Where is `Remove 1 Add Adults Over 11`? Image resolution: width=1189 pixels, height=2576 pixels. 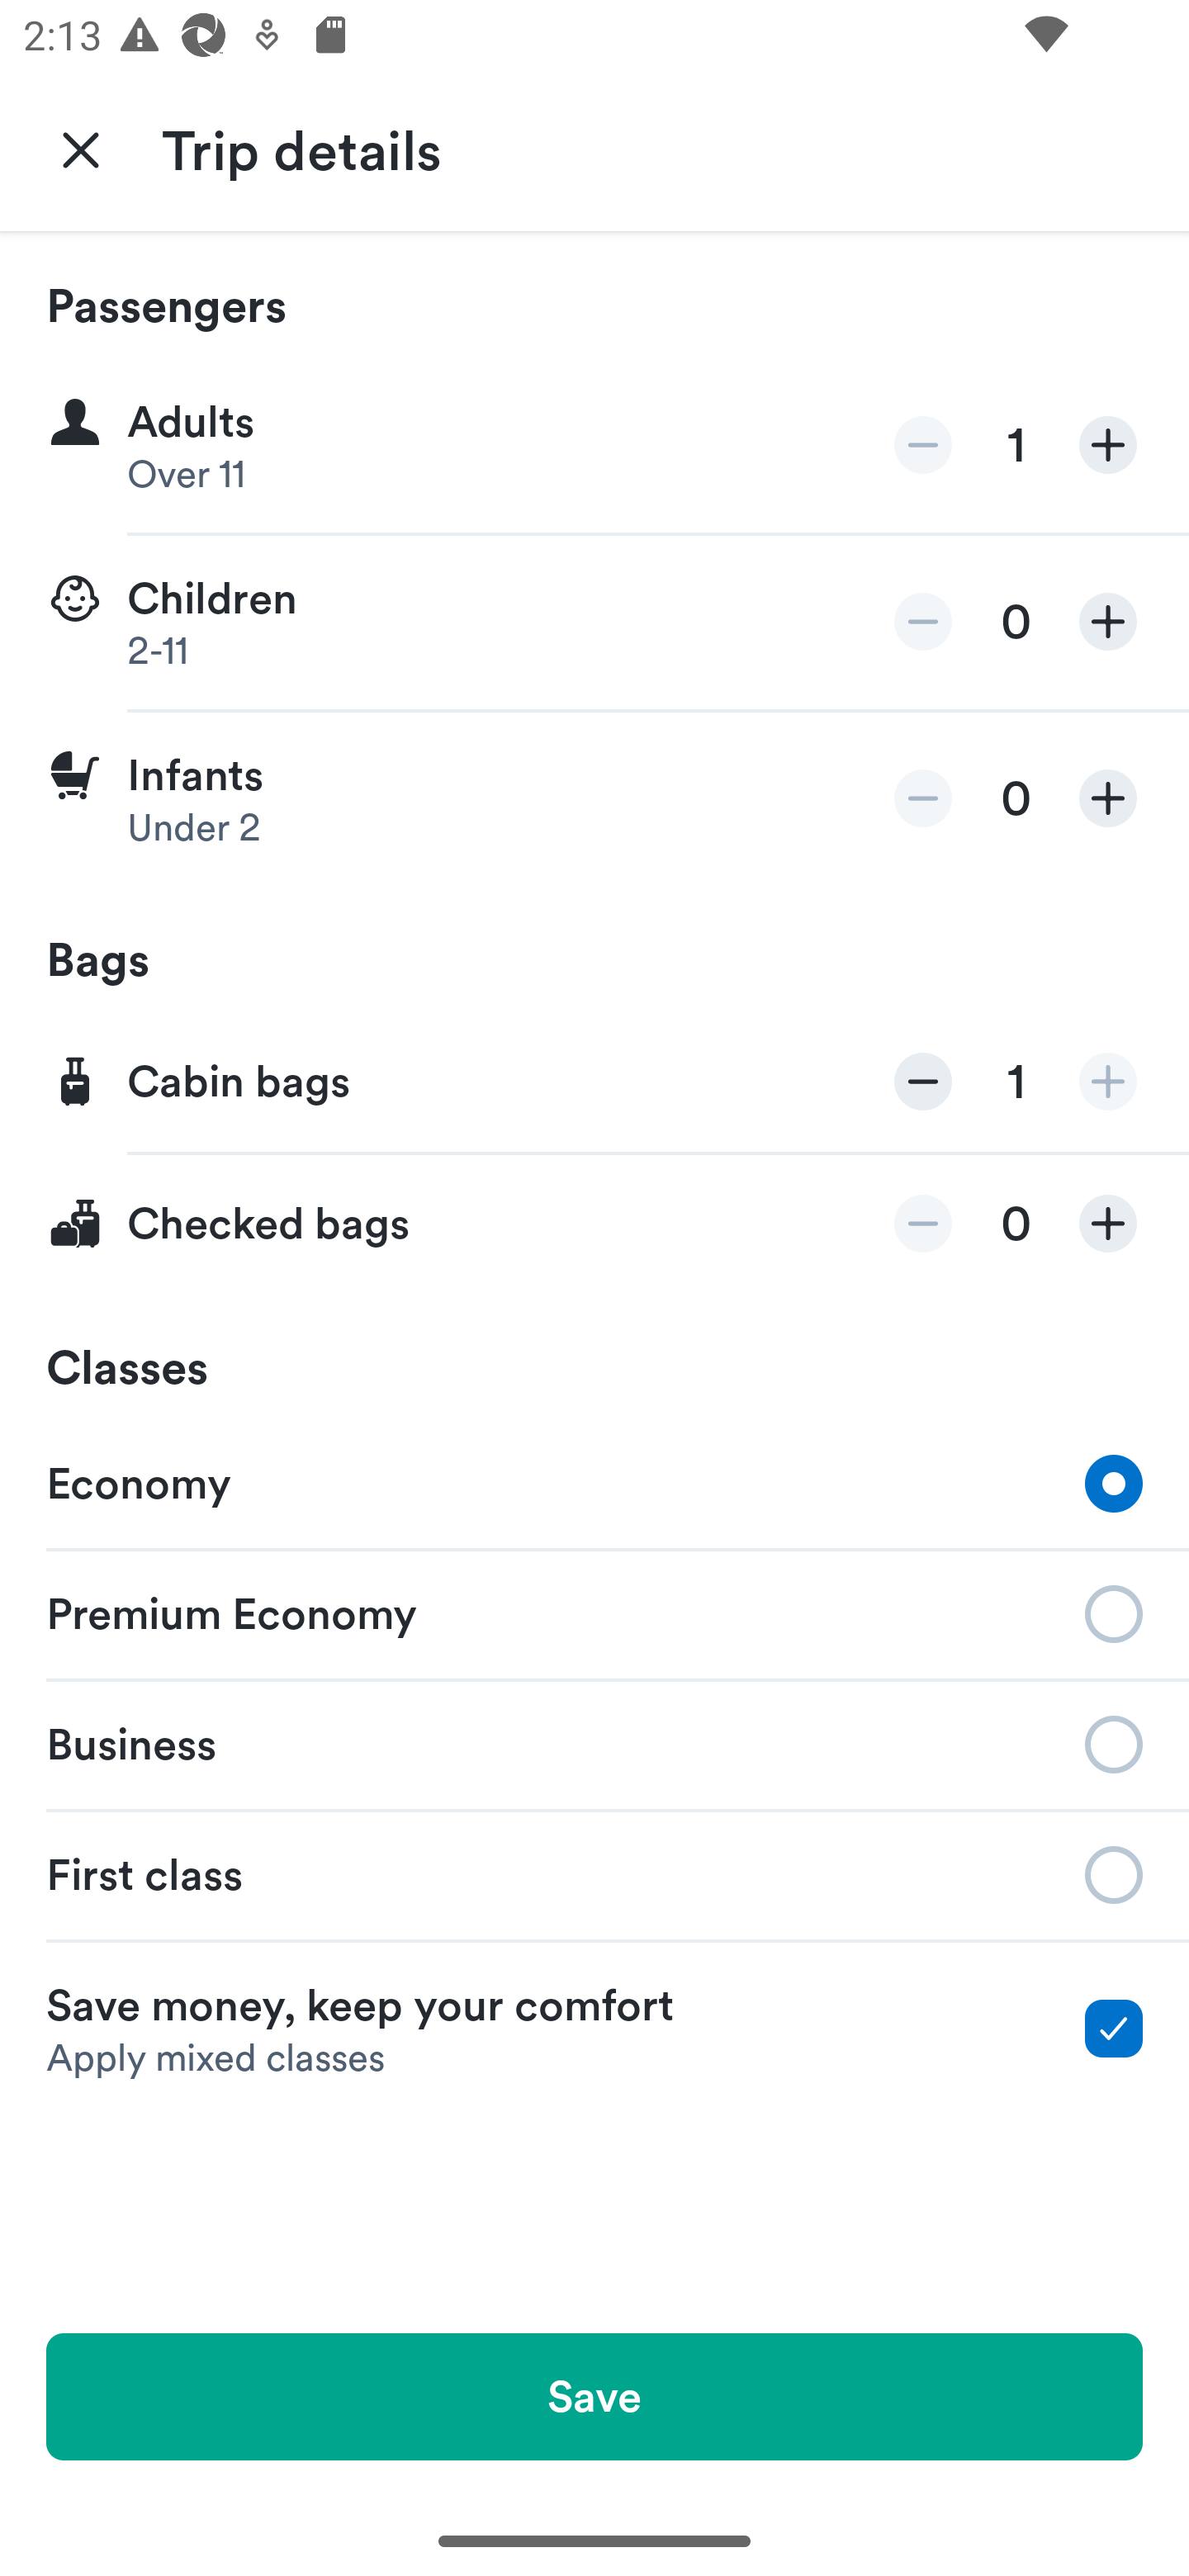
Remove 1 Add Adults Over 11 is located at coordinates (594, 446).